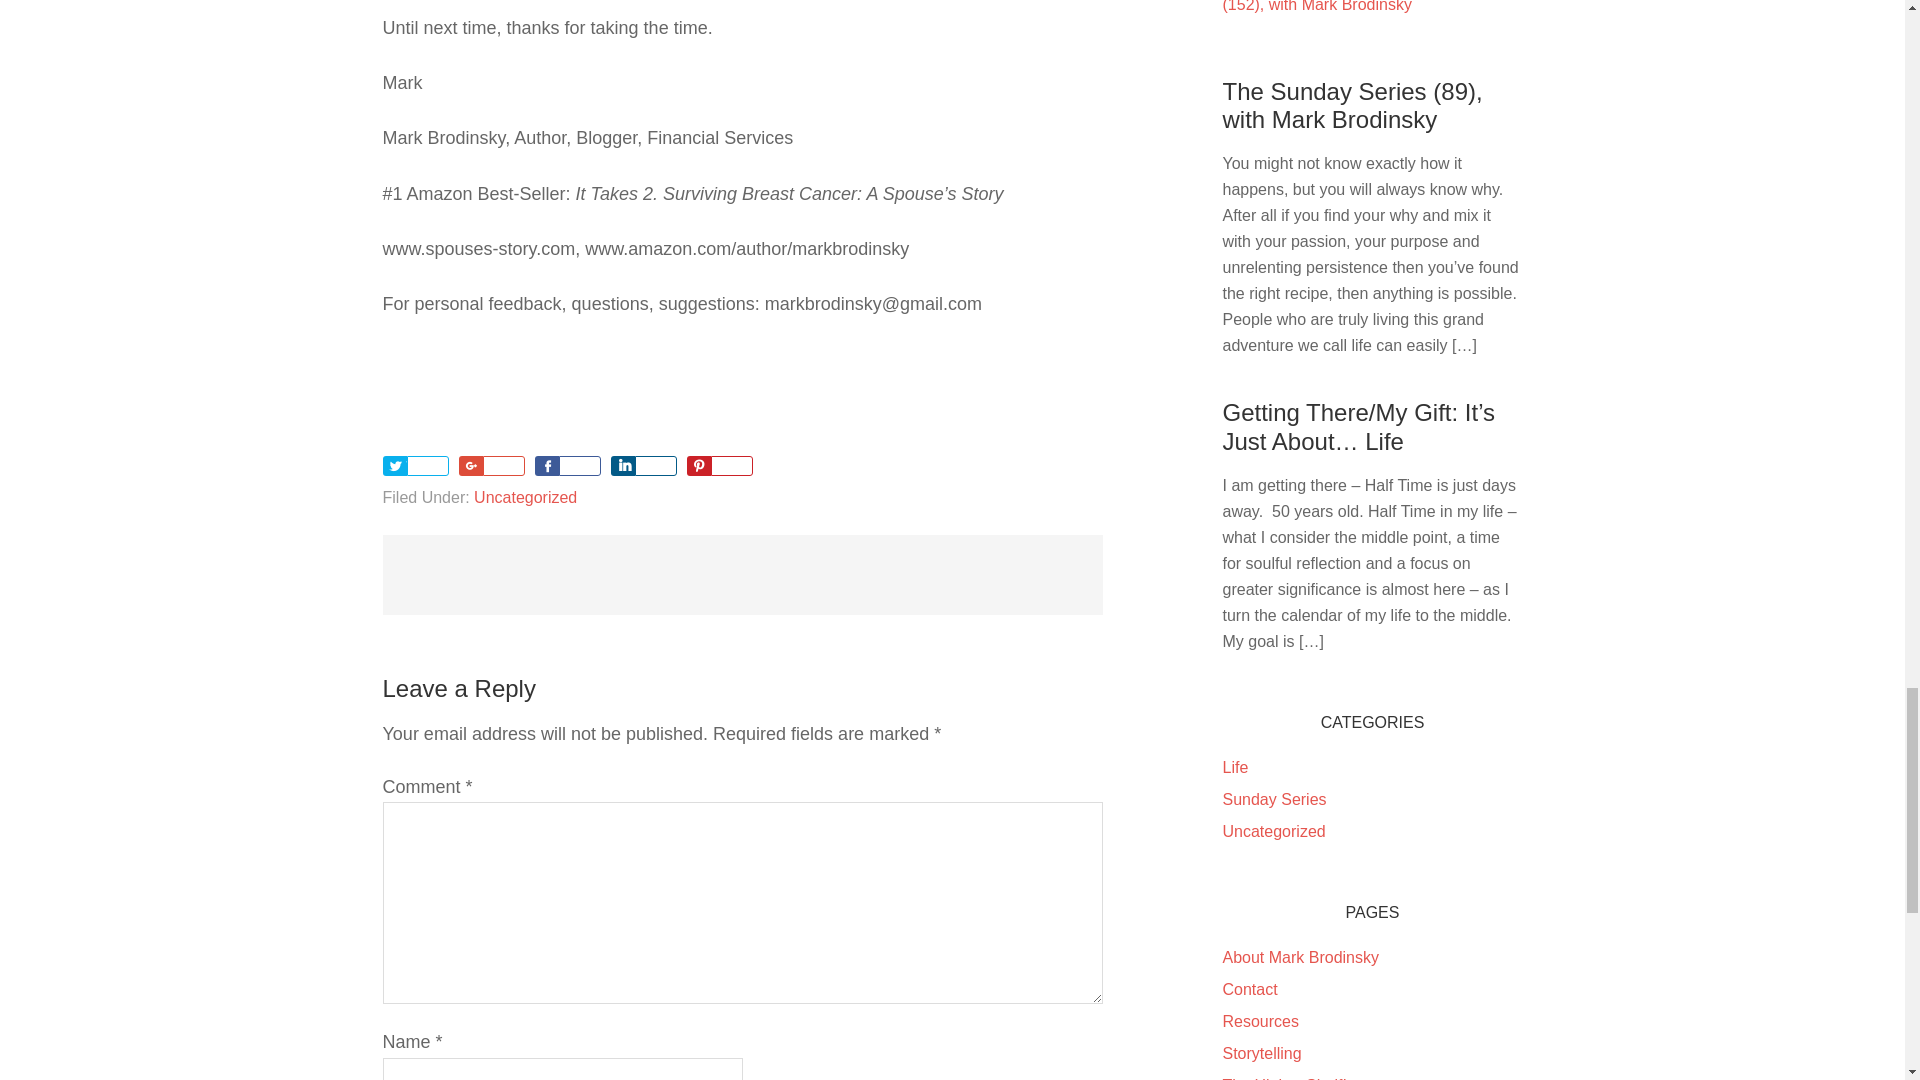 The width and height of the screenshot is (1920, 1080). I want to click on Uncategorized, so click(526, 498).